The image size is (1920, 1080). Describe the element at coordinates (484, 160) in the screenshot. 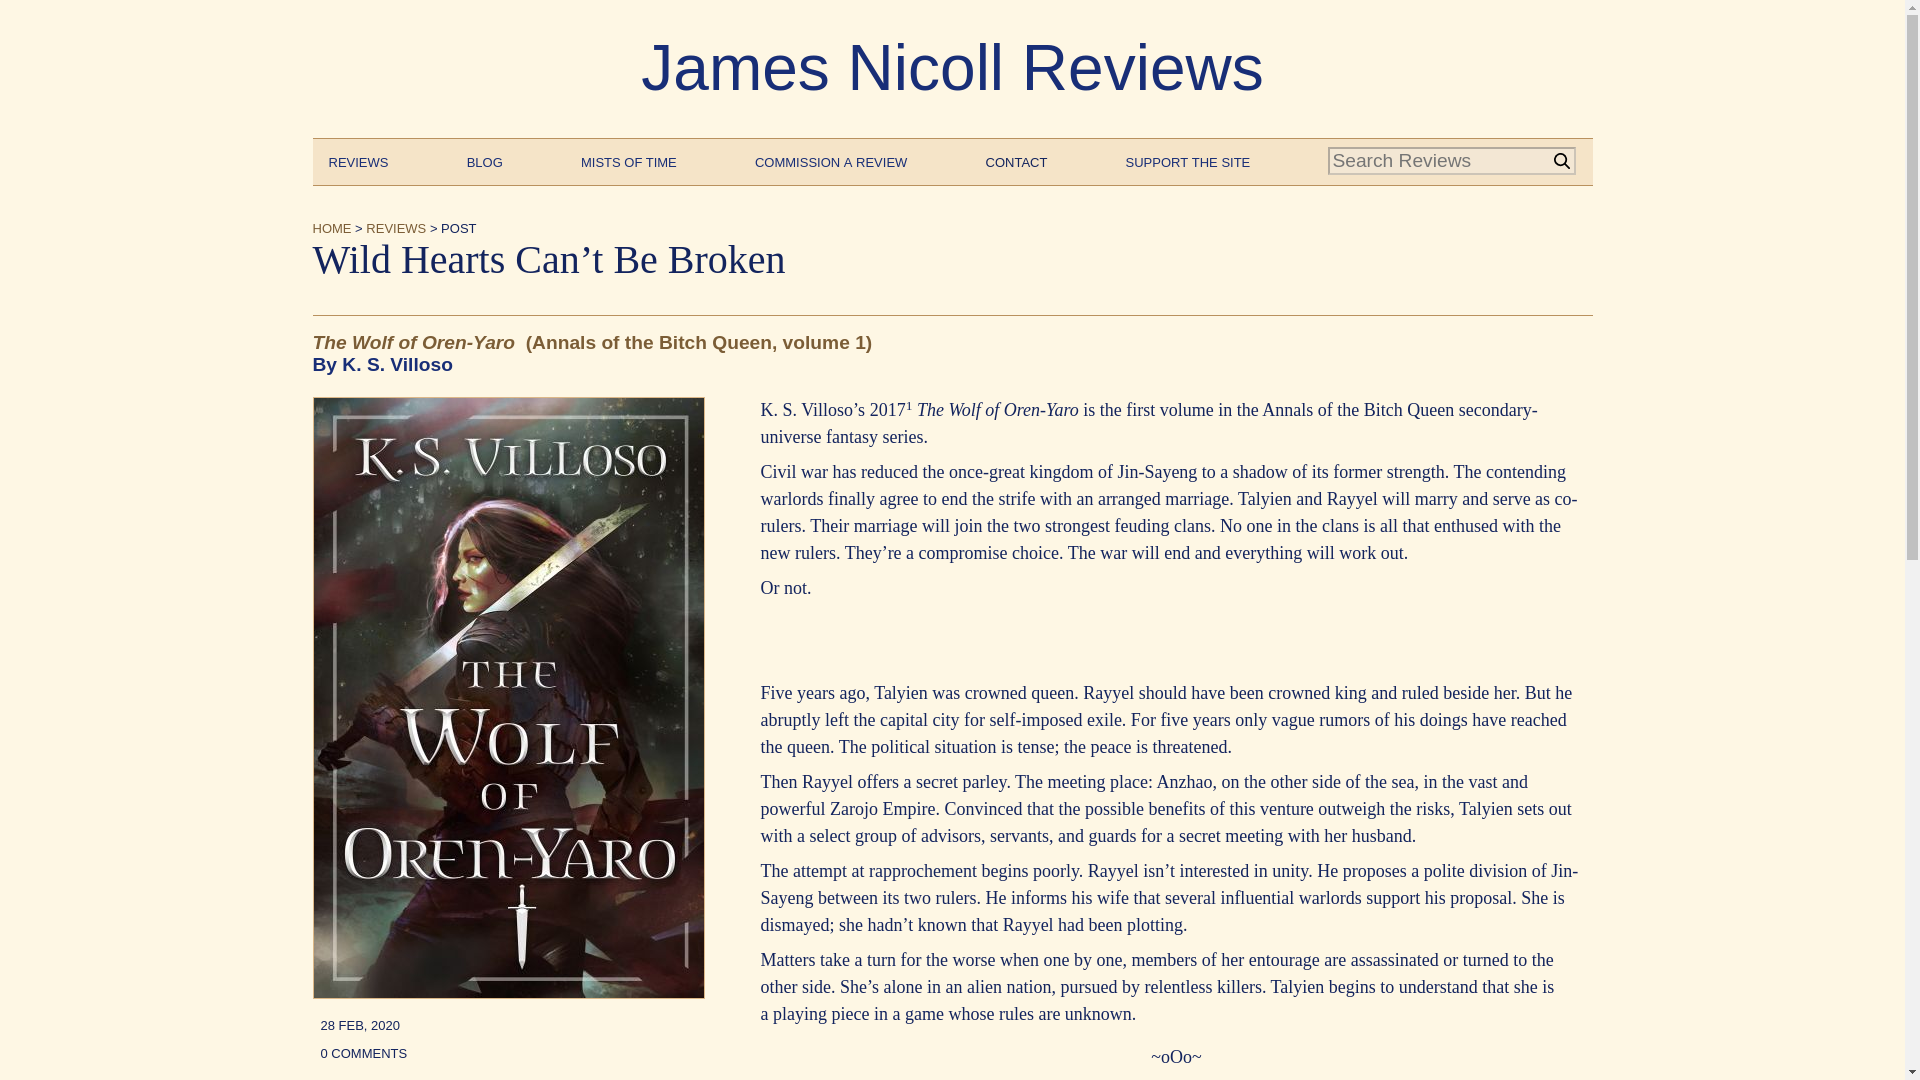

I see `Blog` at that location.